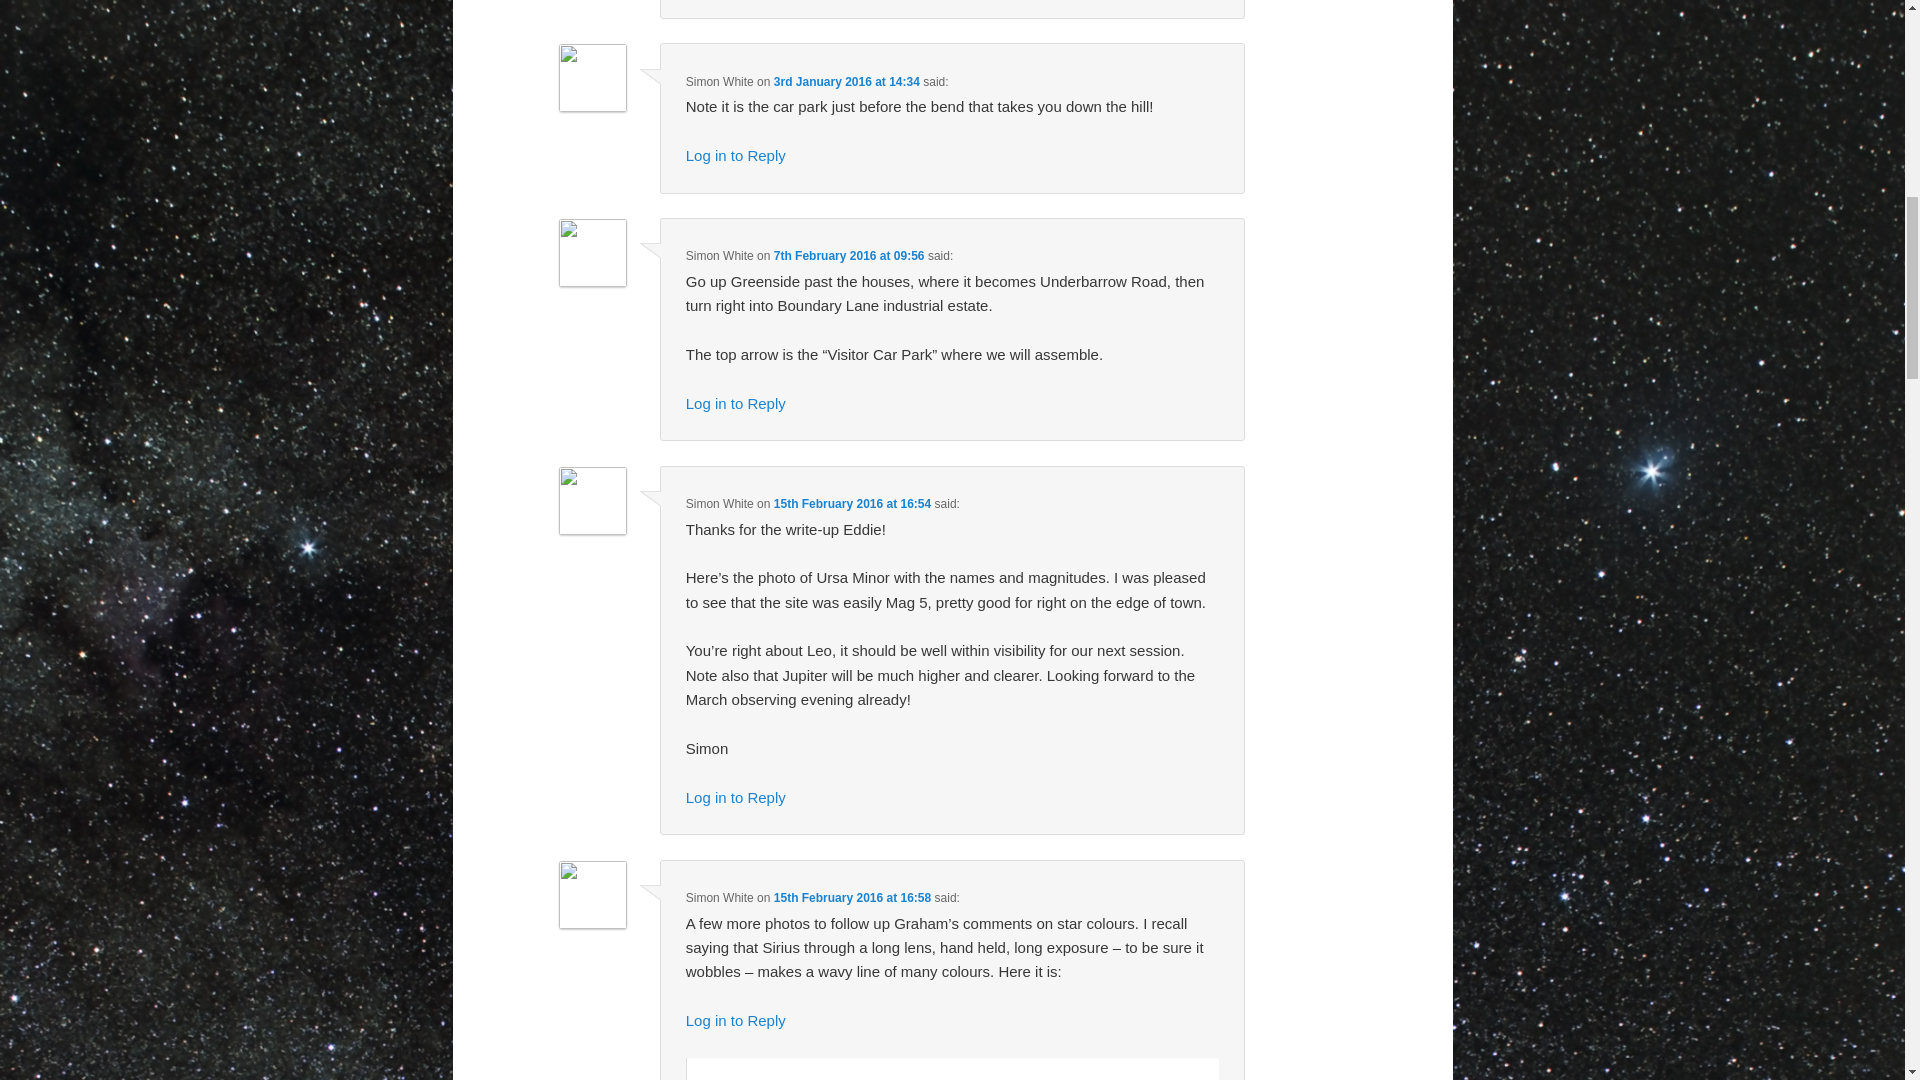 The image size is (1920, 1080). Describe the element at coordinates (735, 403) in the screenshot. I see `Log in to Reply` at that location.